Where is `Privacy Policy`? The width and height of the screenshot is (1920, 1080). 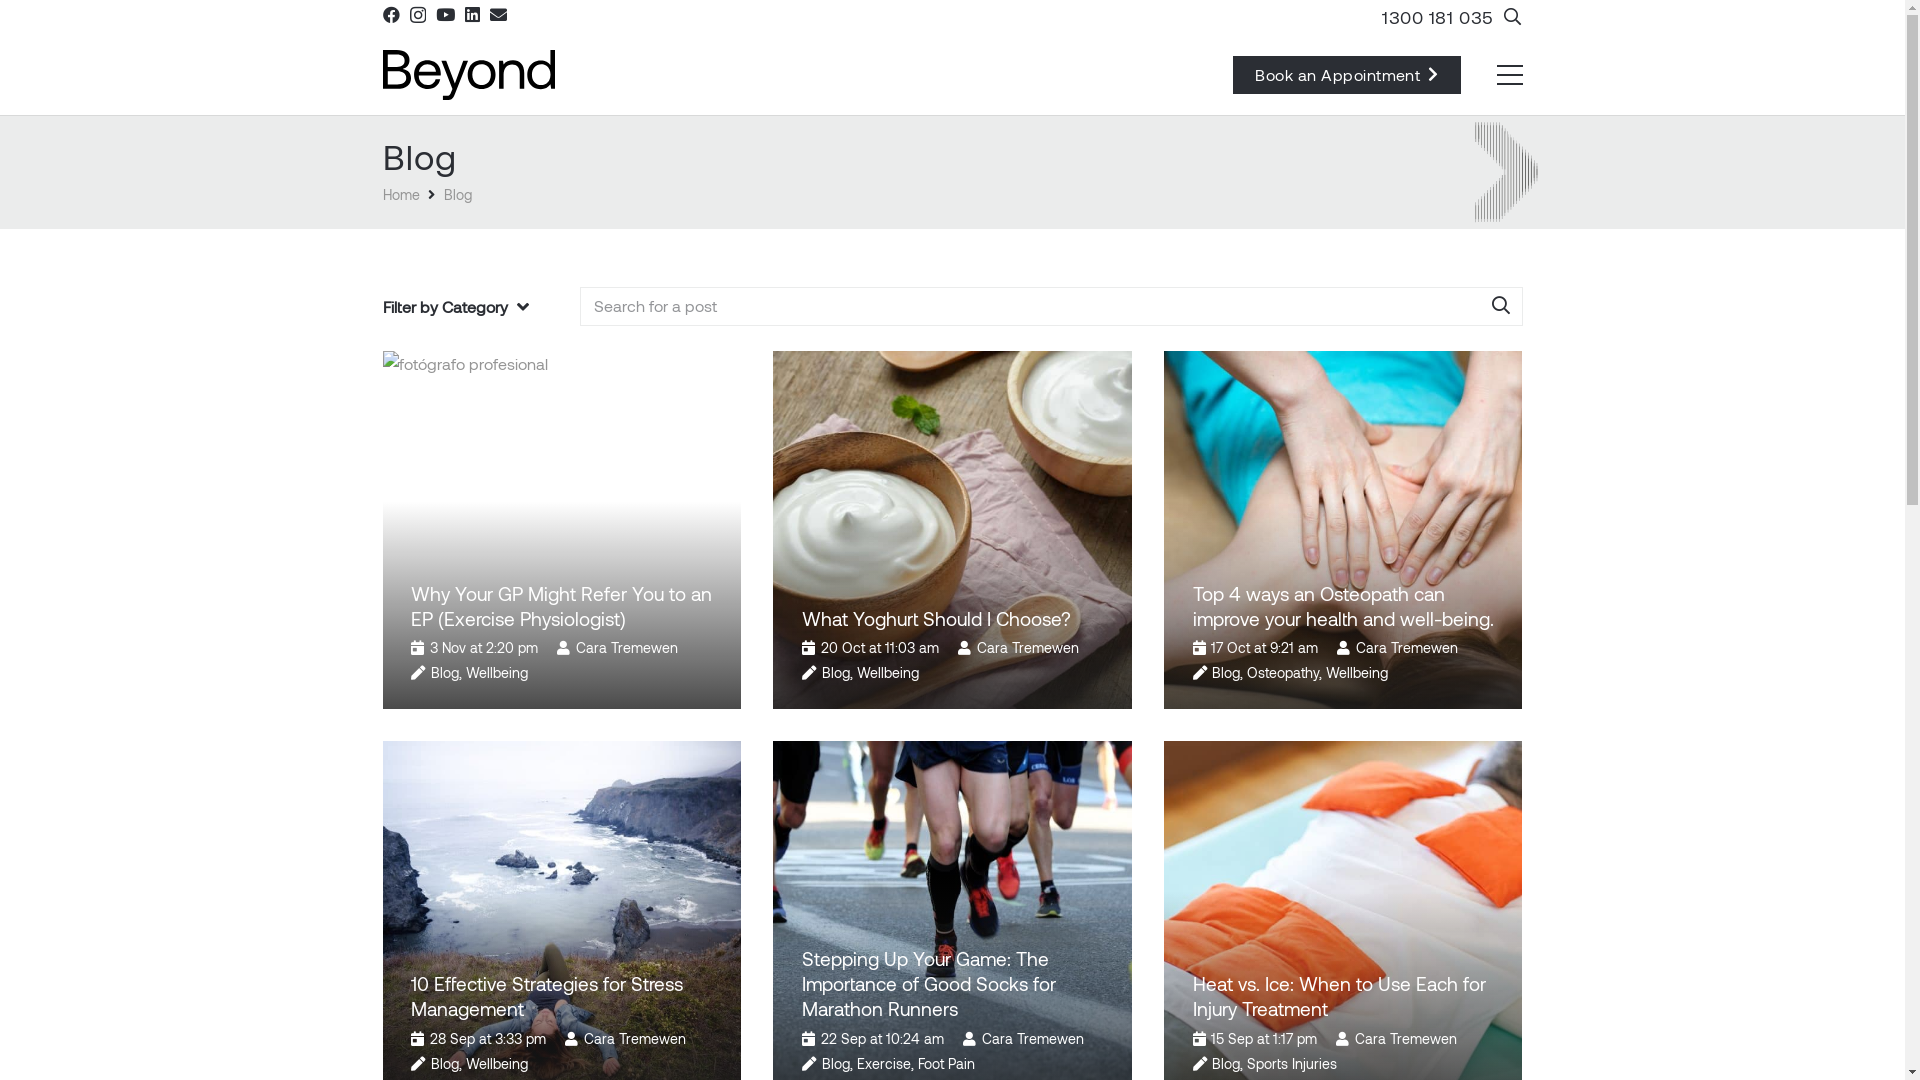 Privacy Policy is located at coordinates (952, 1056).